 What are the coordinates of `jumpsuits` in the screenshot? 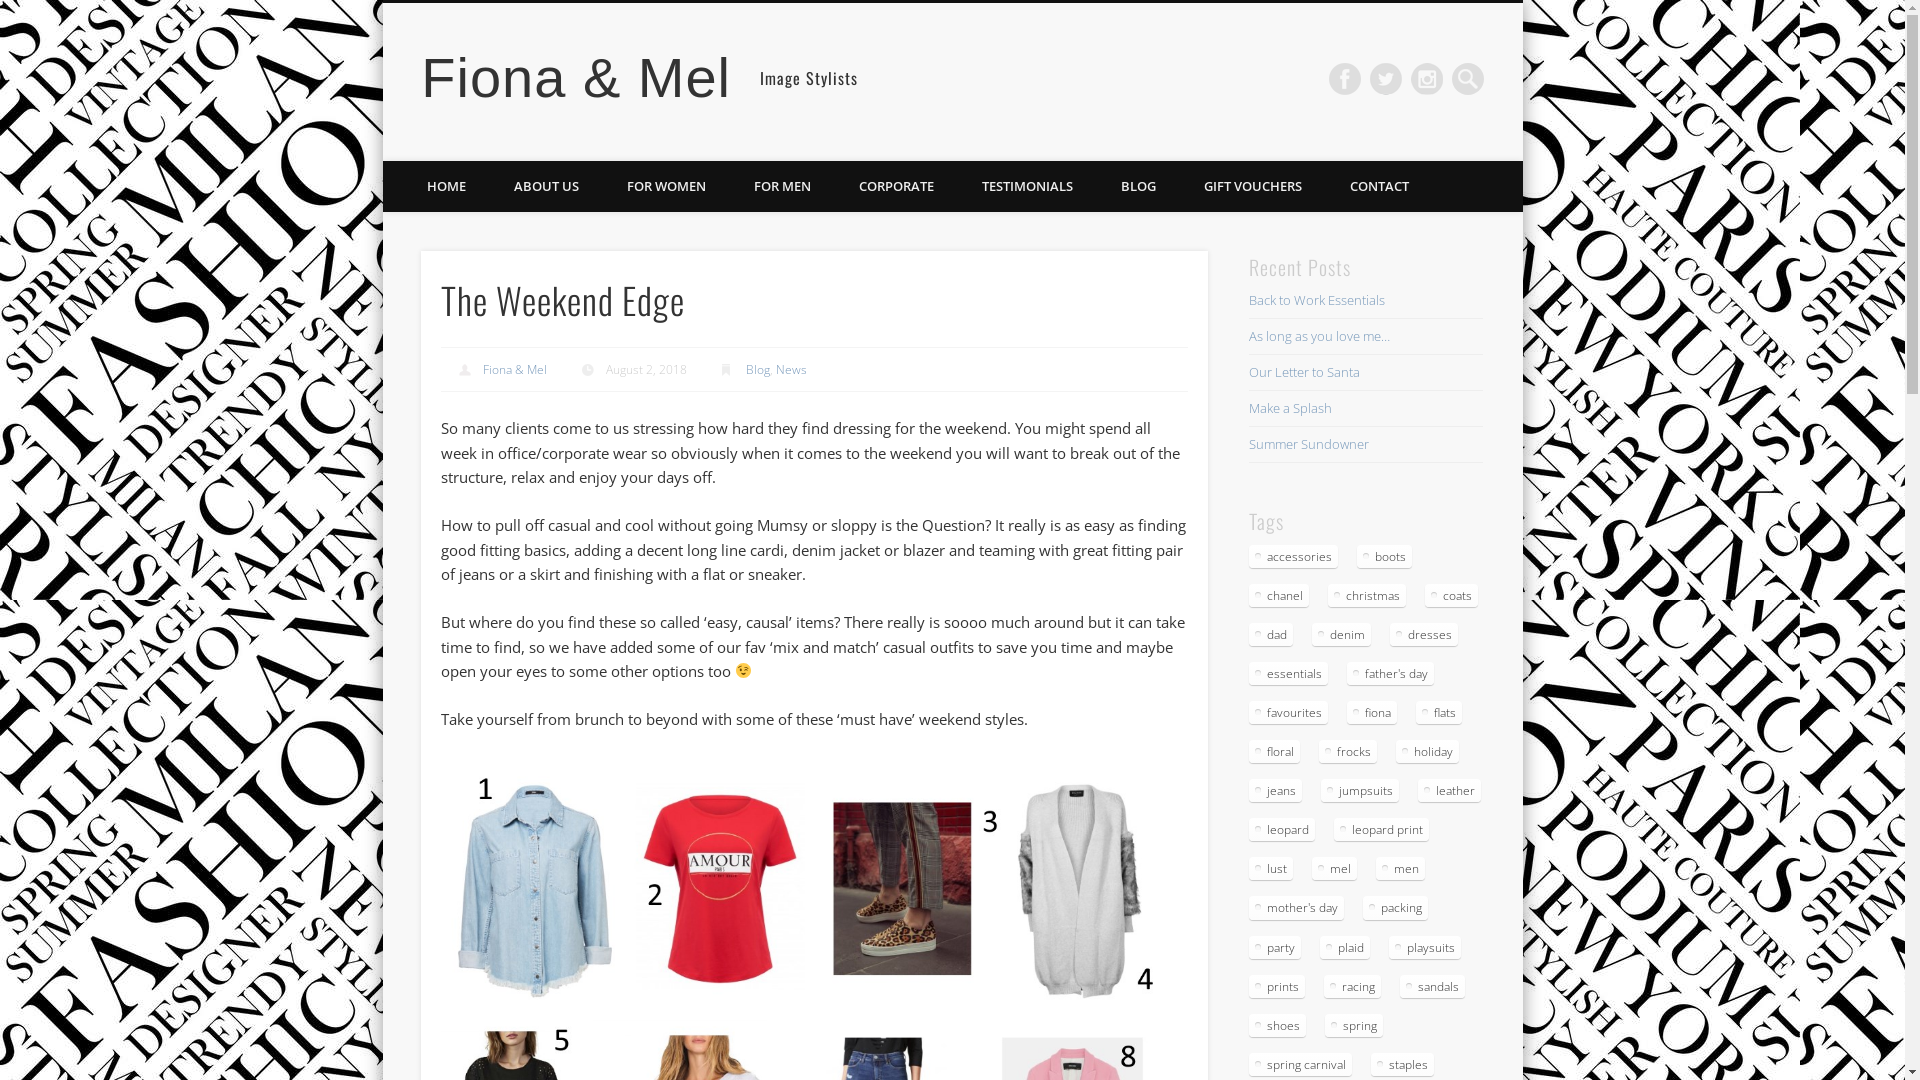 It's located at (1360, 790).